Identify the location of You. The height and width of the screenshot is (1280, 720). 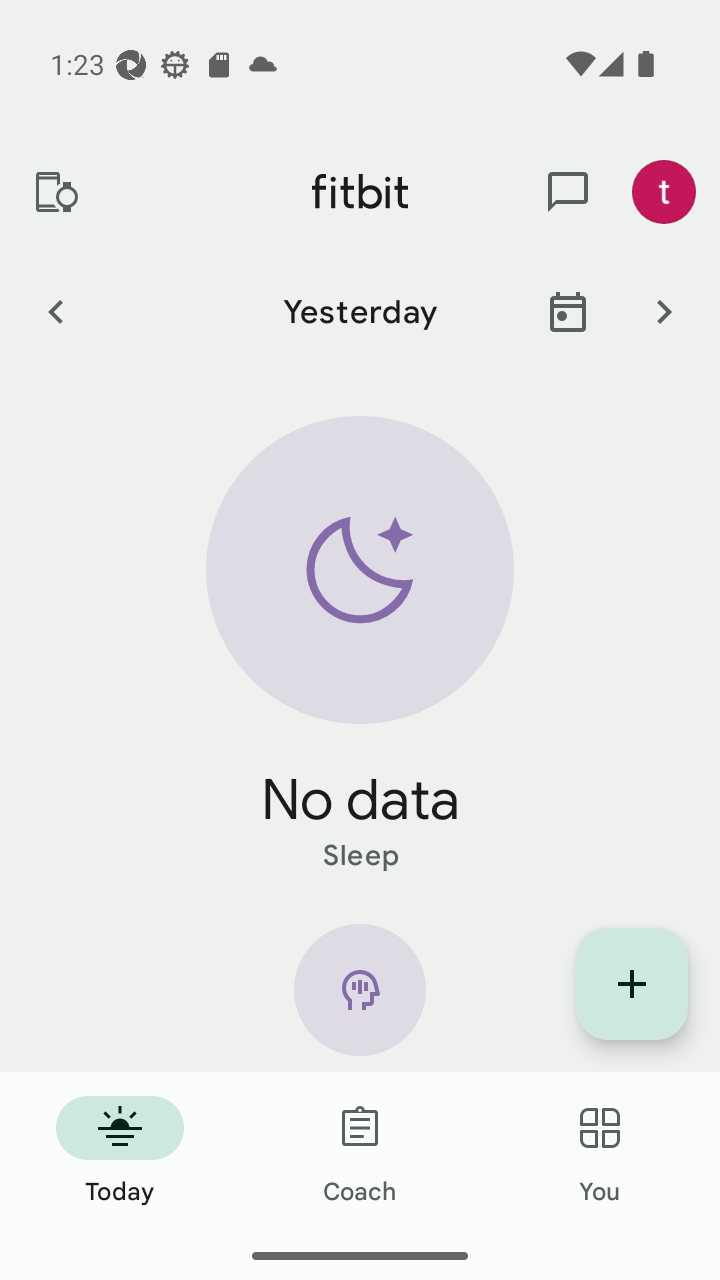
(600, 1152).